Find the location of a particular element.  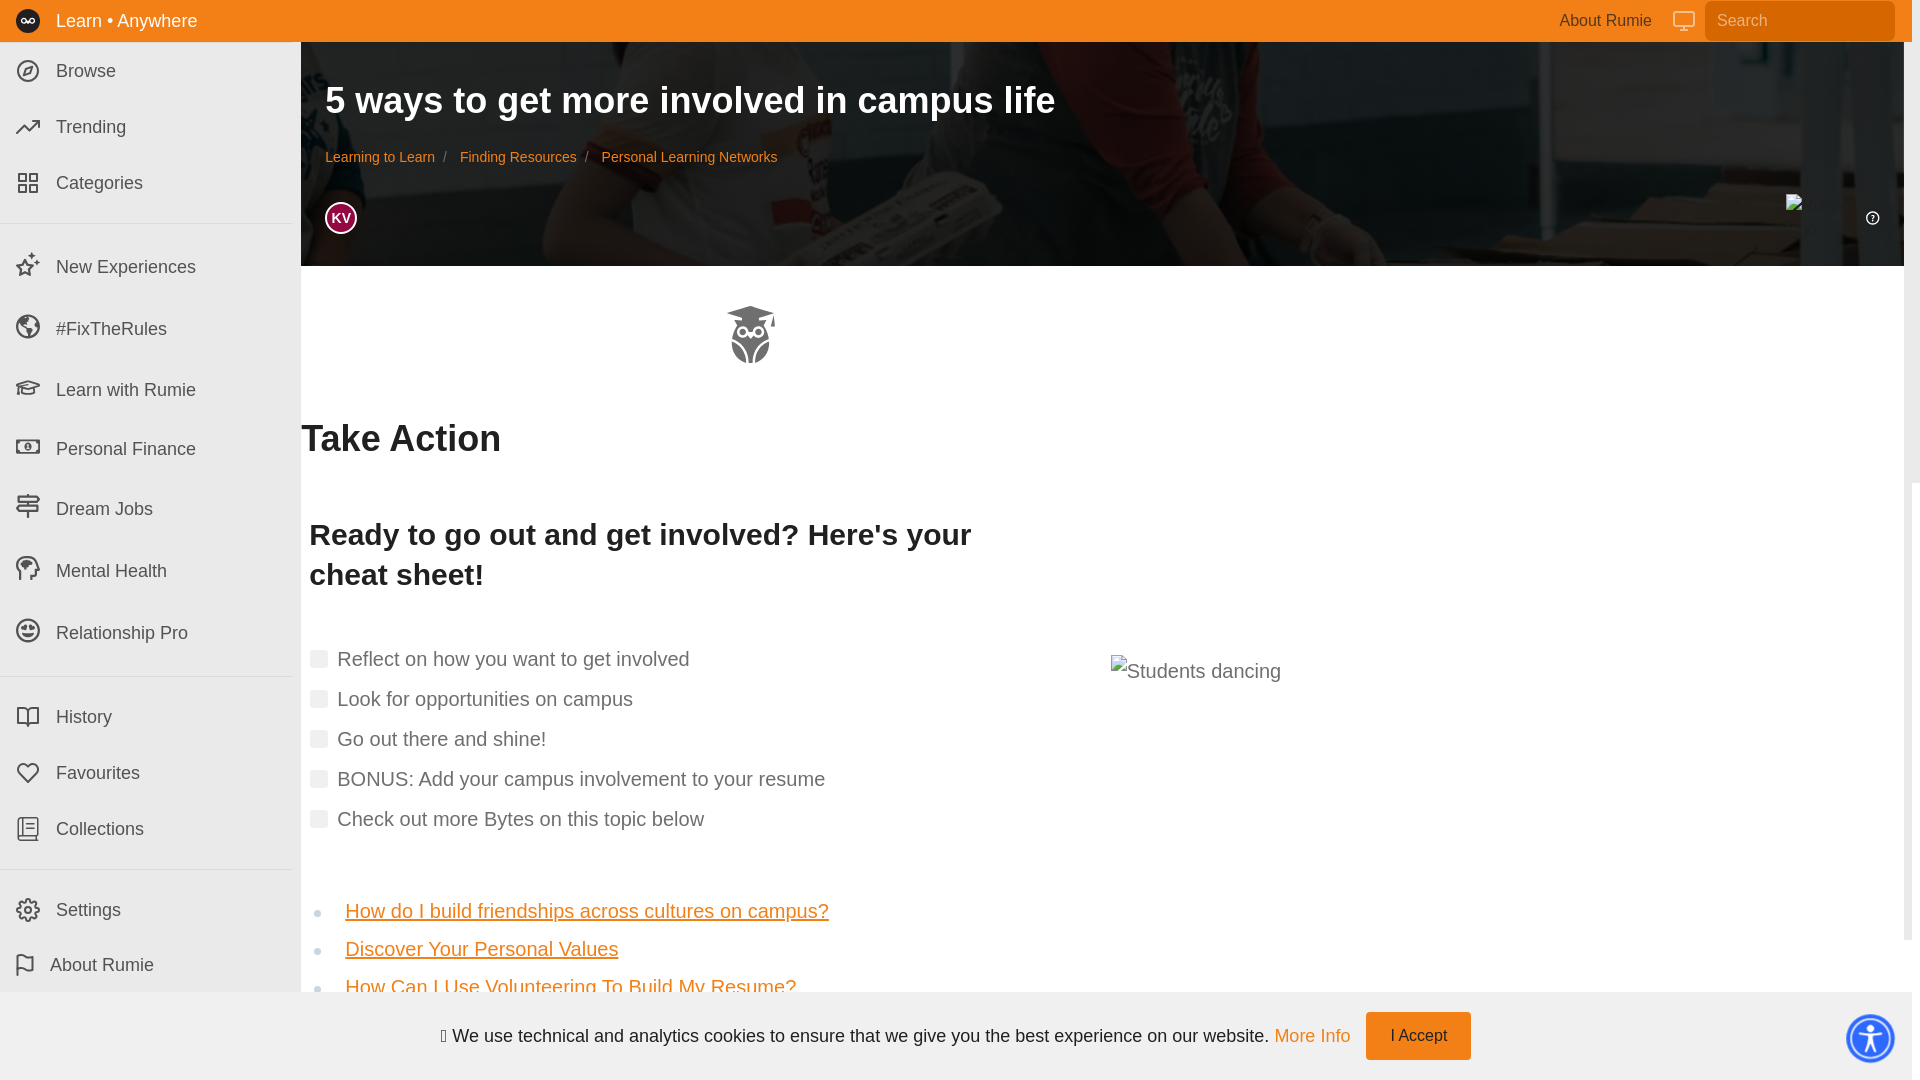

Relationship Pro is located at coordinates (146, 633).